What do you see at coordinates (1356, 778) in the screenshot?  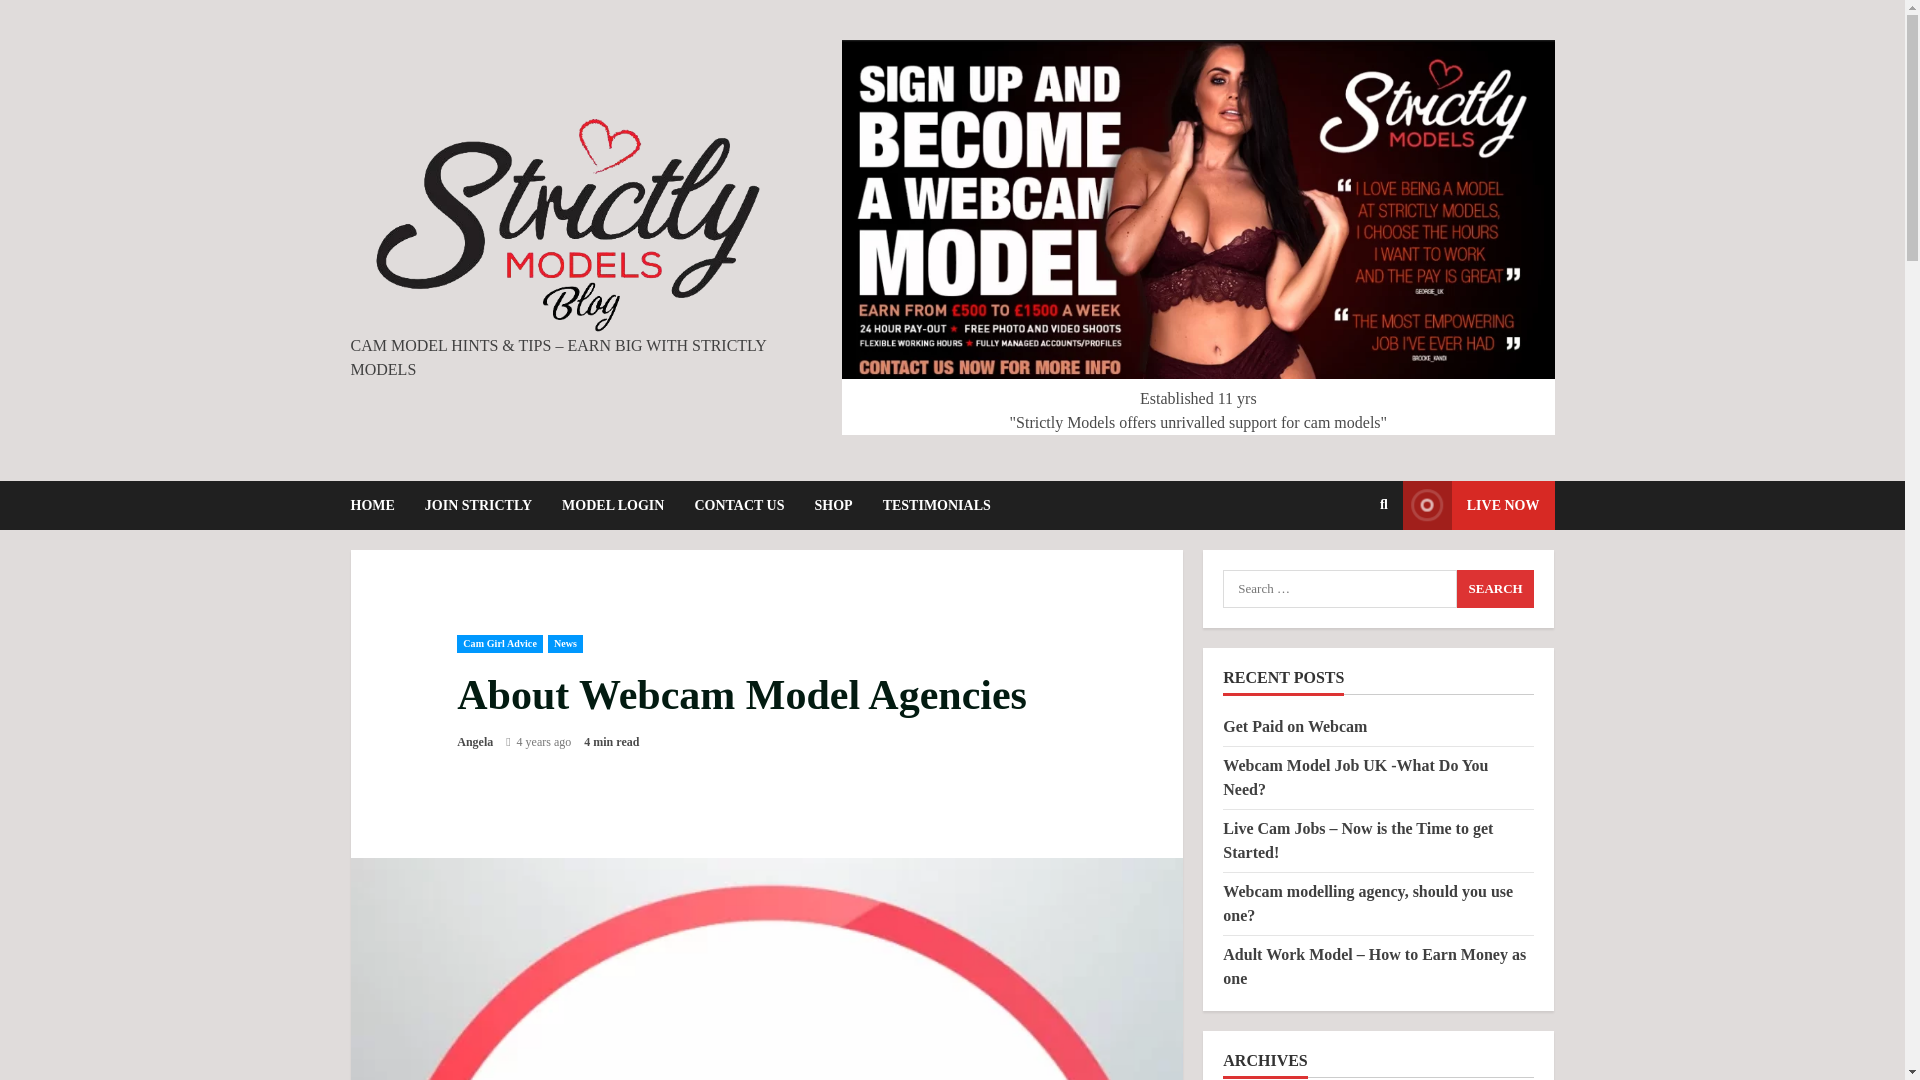 I see `Webcam Model Job UK -What Do You Need?` at bounding box center [1356, 778].